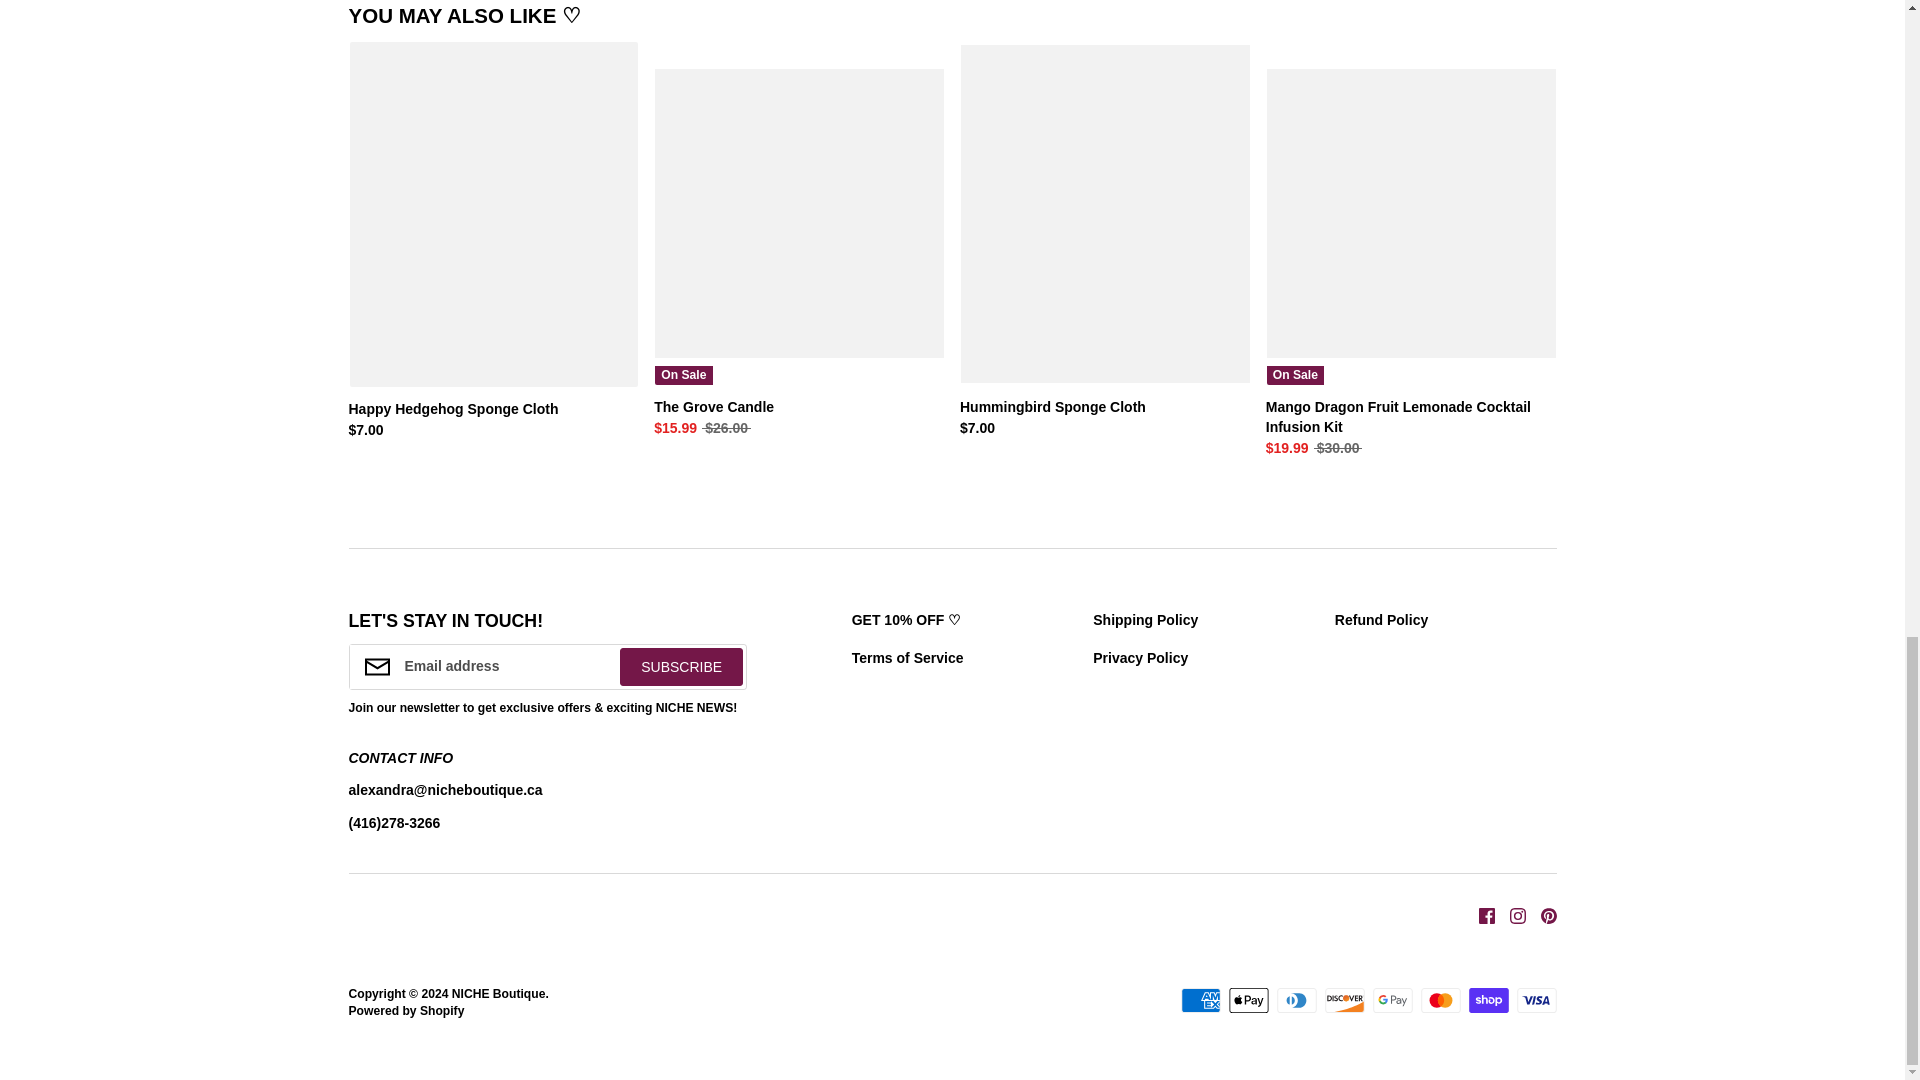  What do you see at coordinates (1344, 1000) in the screenshot?
I see `Discover` at bounding box center [1344, 1000].